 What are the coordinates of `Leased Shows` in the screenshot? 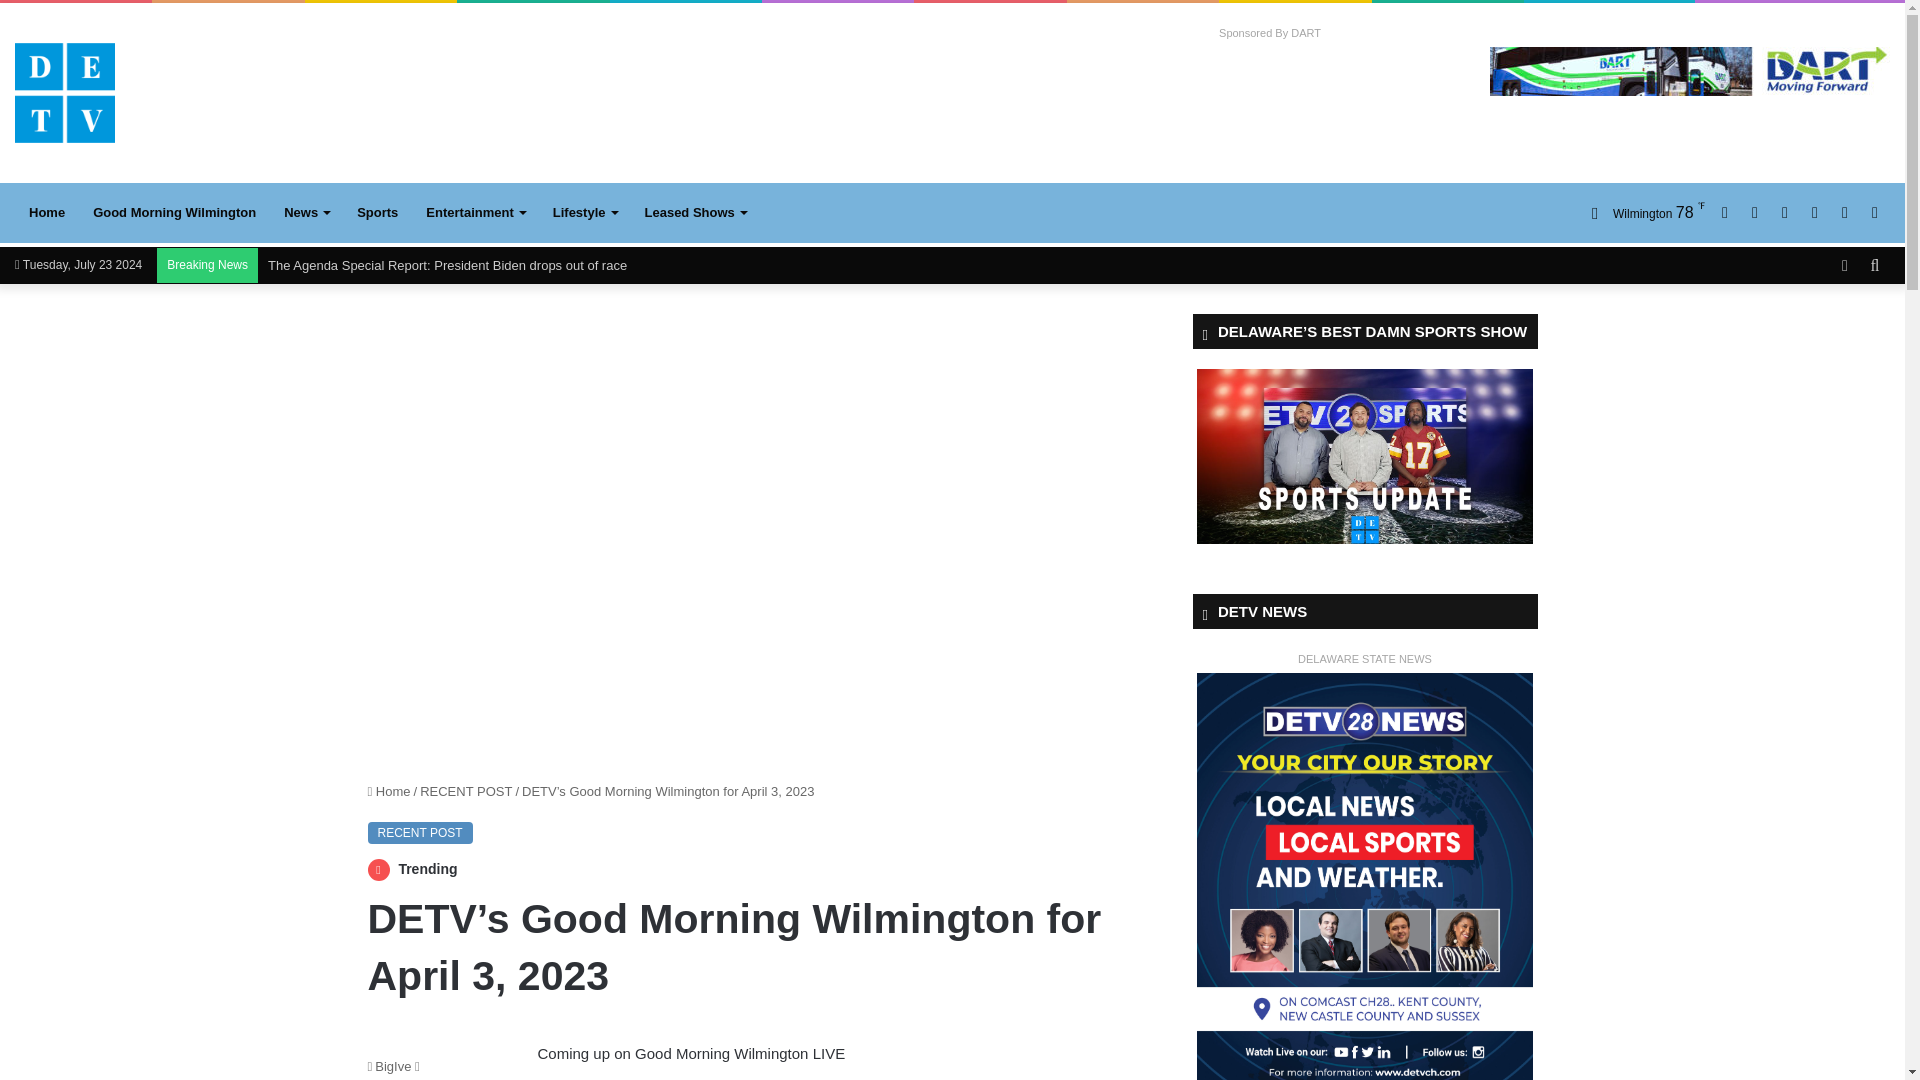 It's located at (694, 212).